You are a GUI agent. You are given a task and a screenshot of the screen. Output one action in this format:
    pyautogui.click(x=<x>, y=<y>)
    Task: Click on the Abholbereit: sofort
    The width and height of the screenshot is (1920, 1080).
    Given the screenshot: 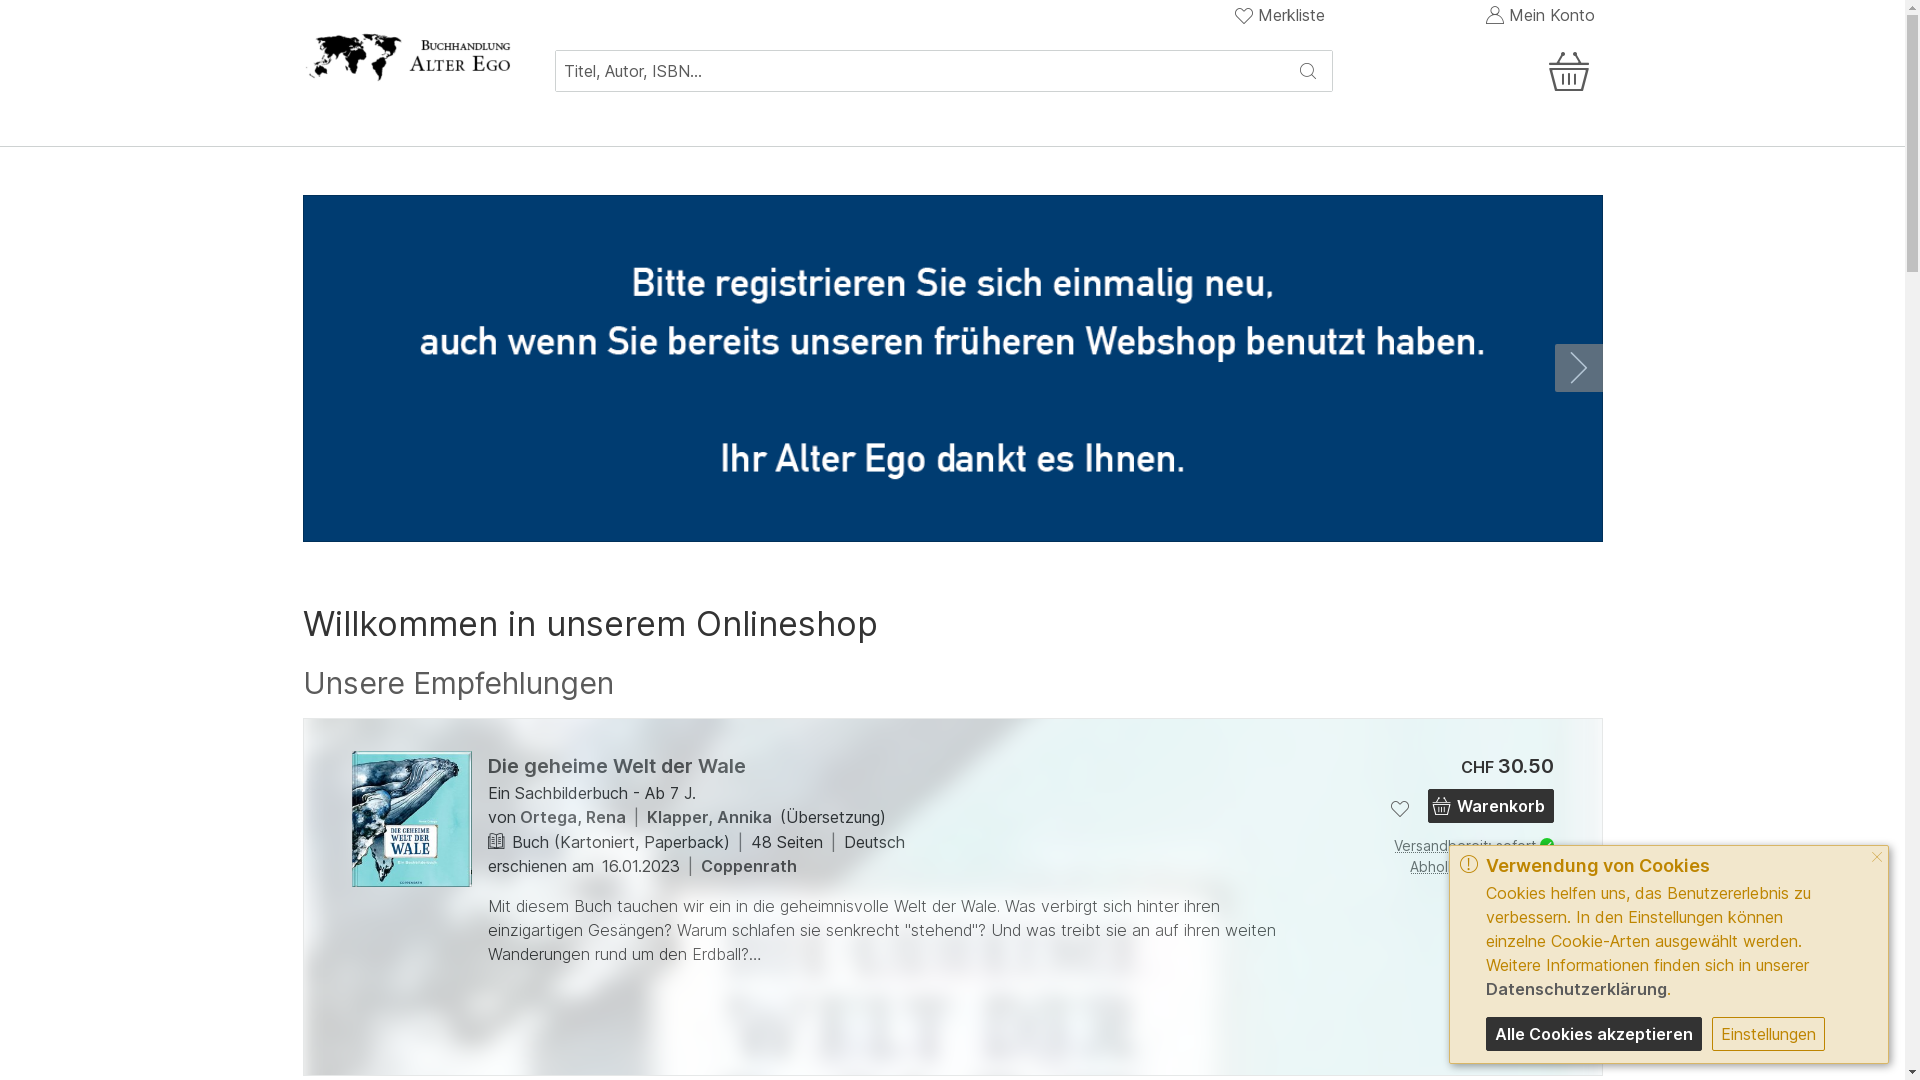 What is the action you would take?
    pyautogui.click(x=1442, y=866)
    